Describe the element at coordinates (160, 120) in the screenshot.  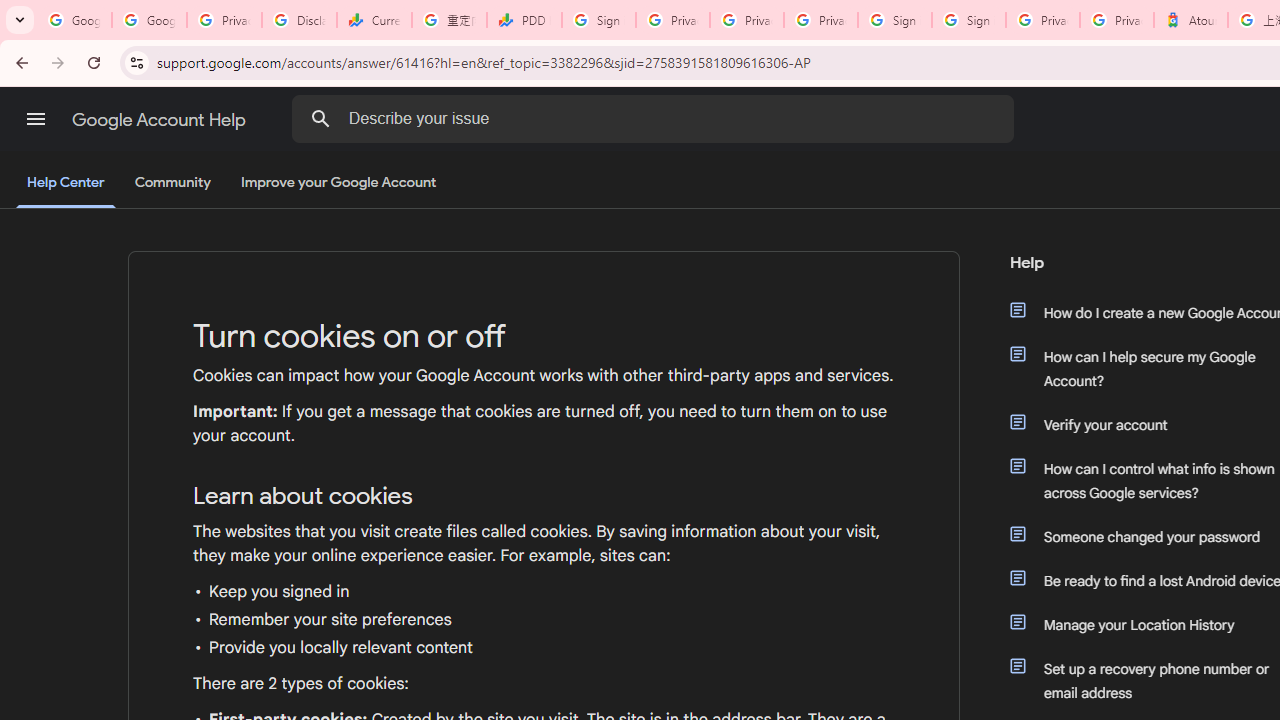
I see `Google Account Help` at that location.